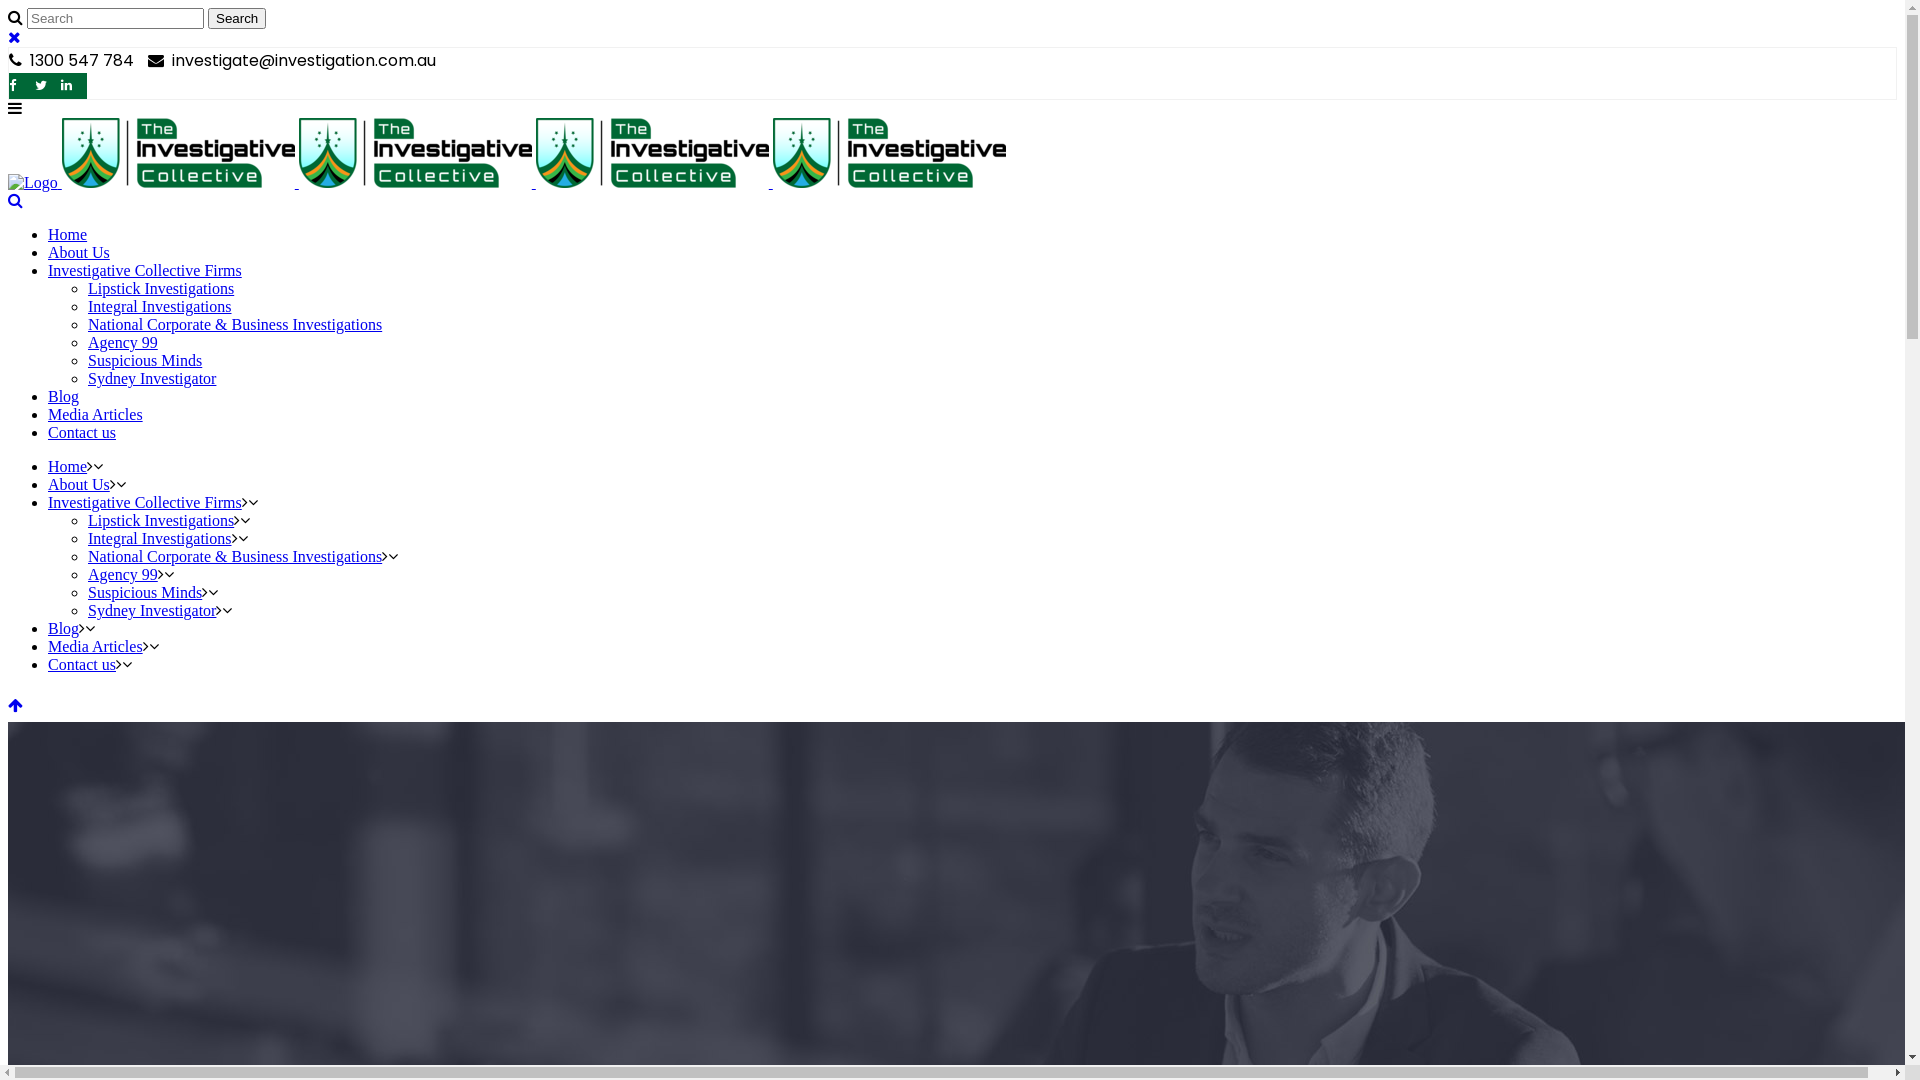  Describe the element at coordinates (96, 414) in the screenshot. I see `Media Articles` at that location.